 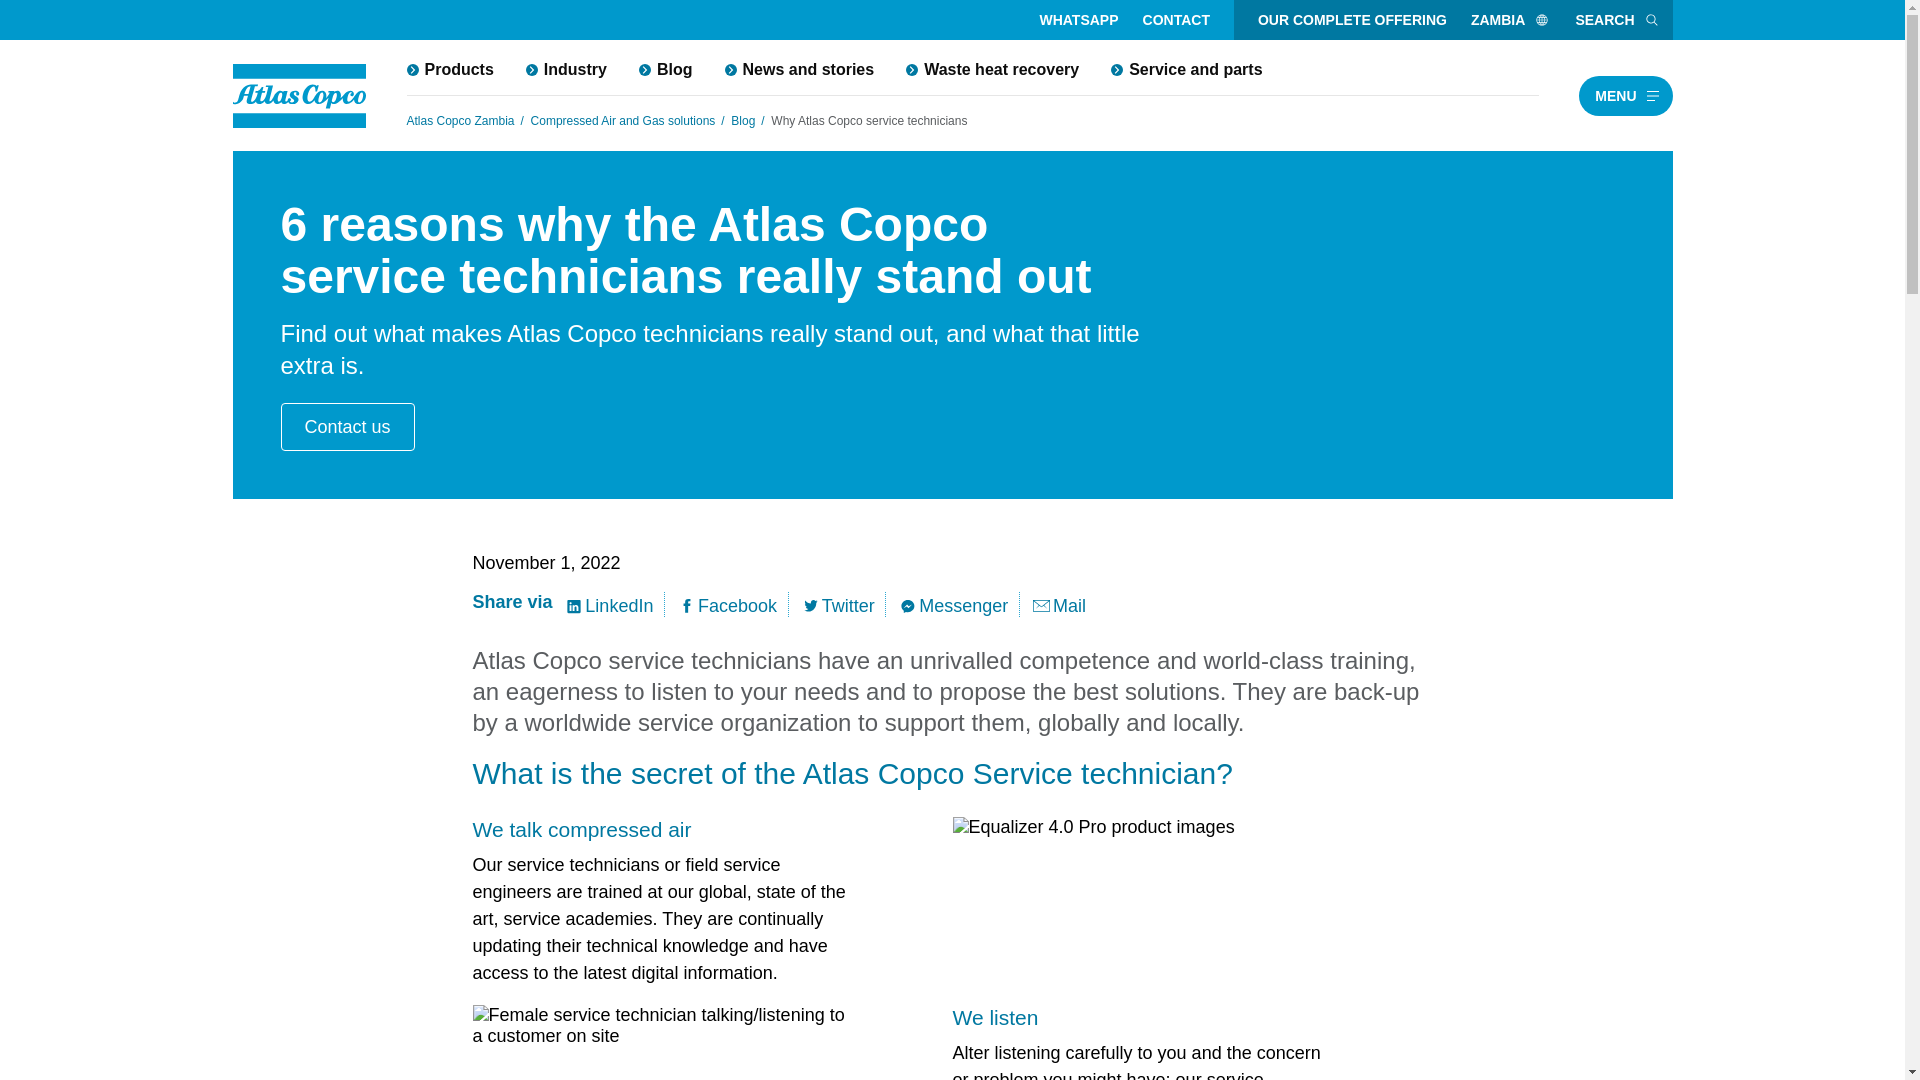 I want to click on Blog, so click(x=665, y=69).